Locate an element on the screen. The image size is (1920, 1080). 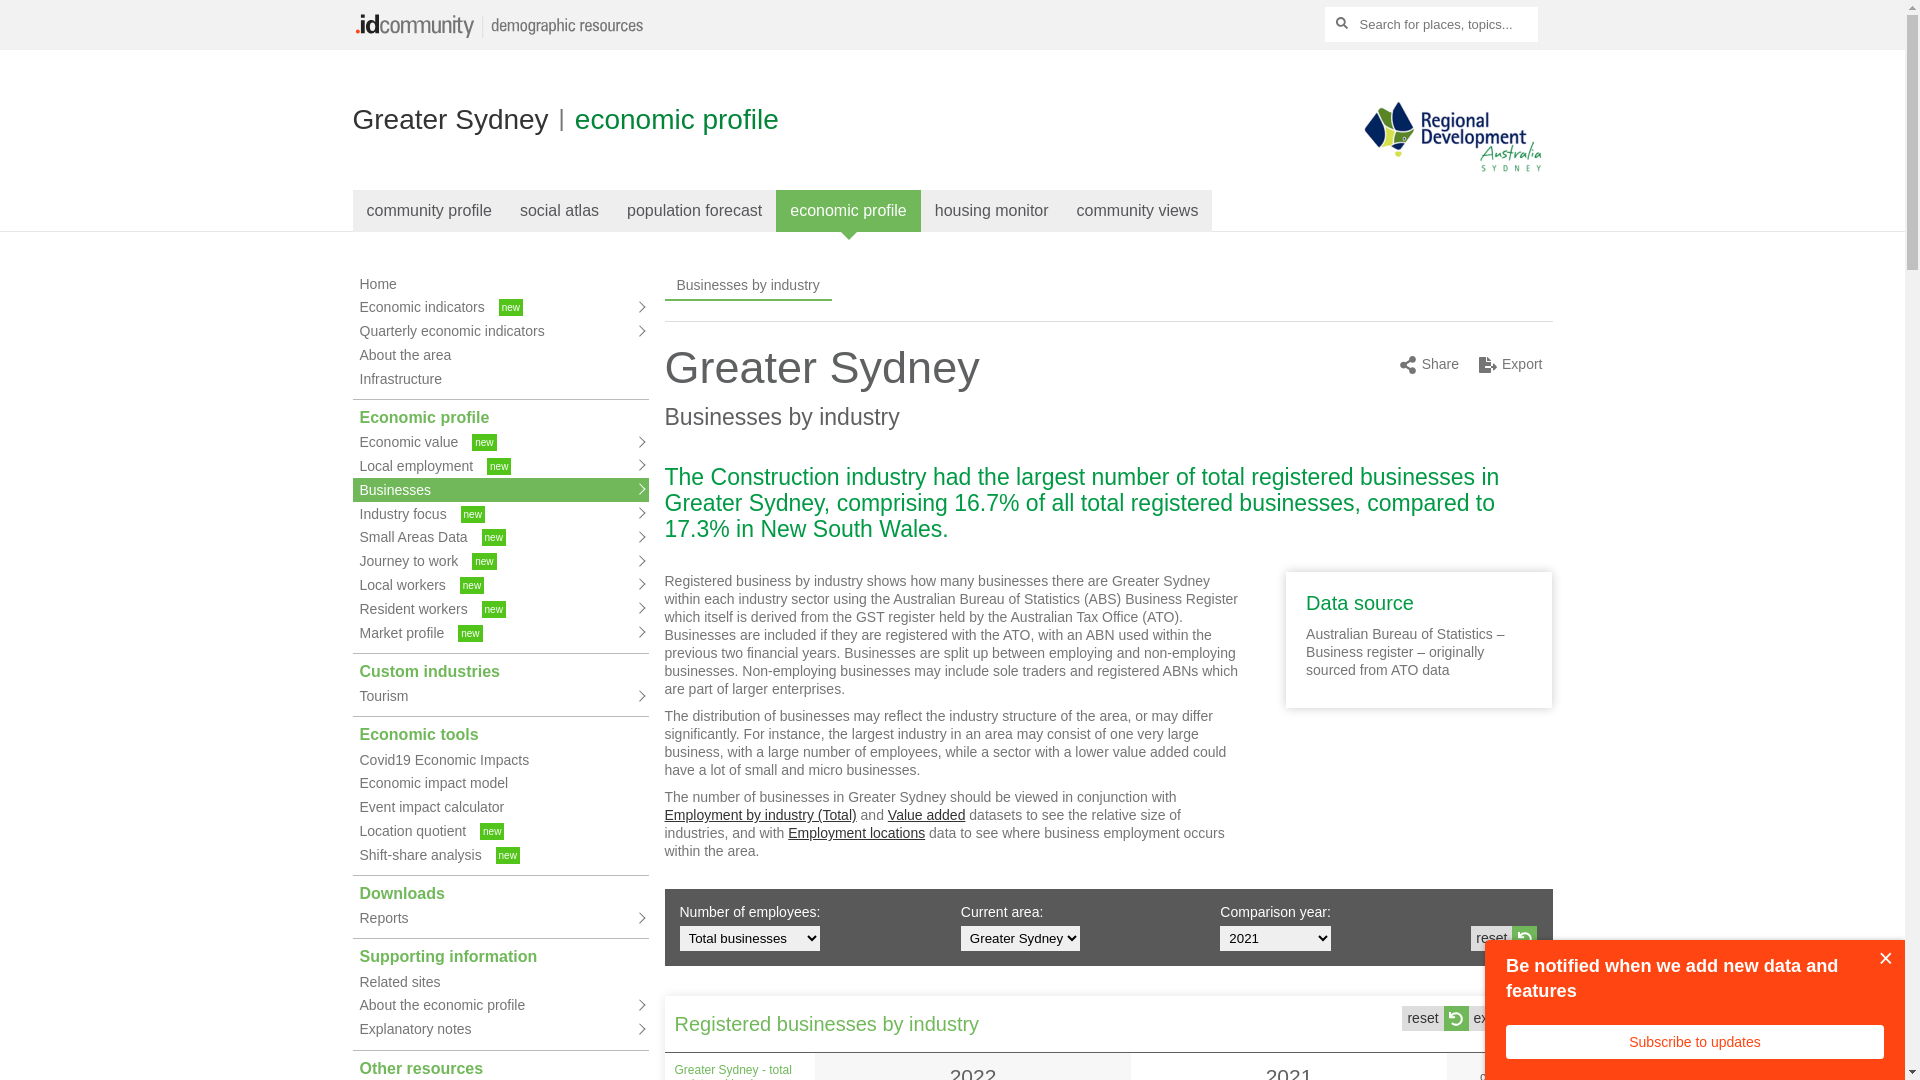
Event impact calculator is located at coordinates (500, 808).